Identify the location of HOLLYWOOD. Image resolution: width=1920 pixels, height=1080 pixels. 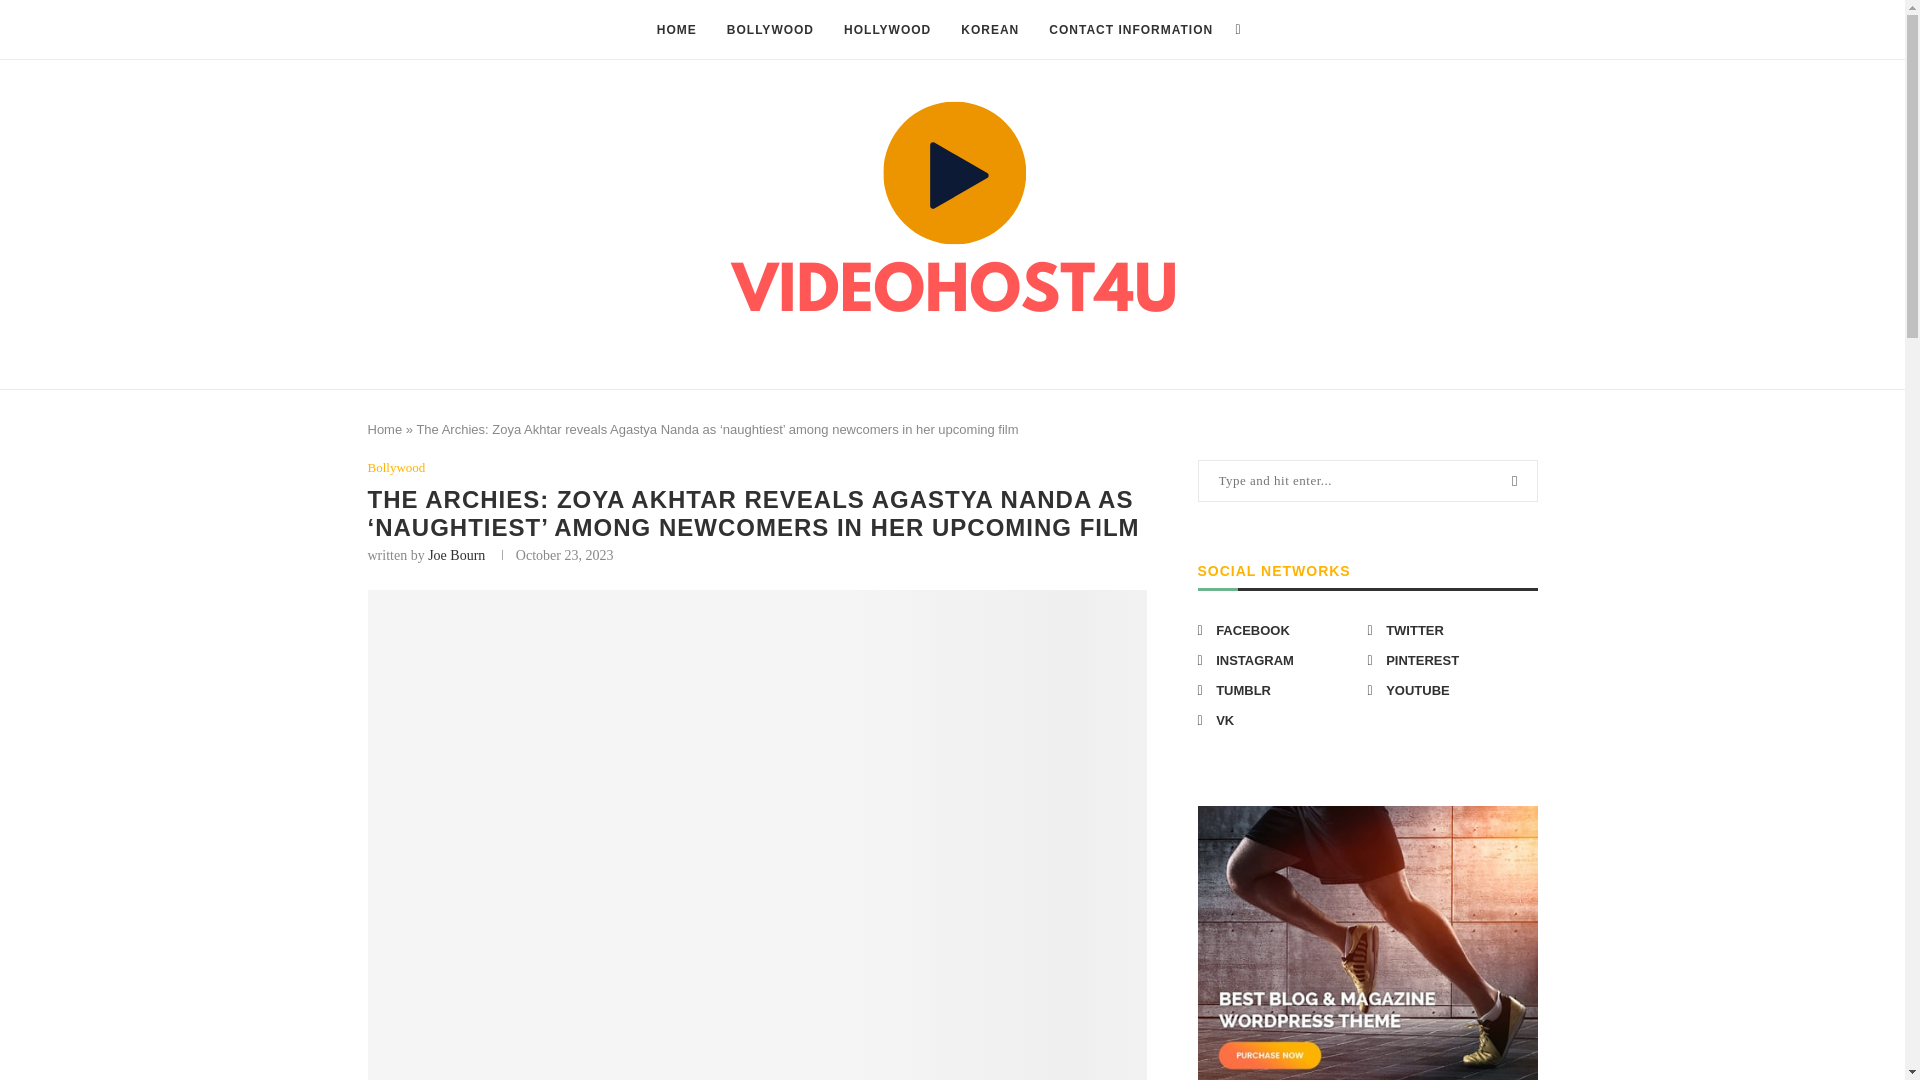
(888, 30).